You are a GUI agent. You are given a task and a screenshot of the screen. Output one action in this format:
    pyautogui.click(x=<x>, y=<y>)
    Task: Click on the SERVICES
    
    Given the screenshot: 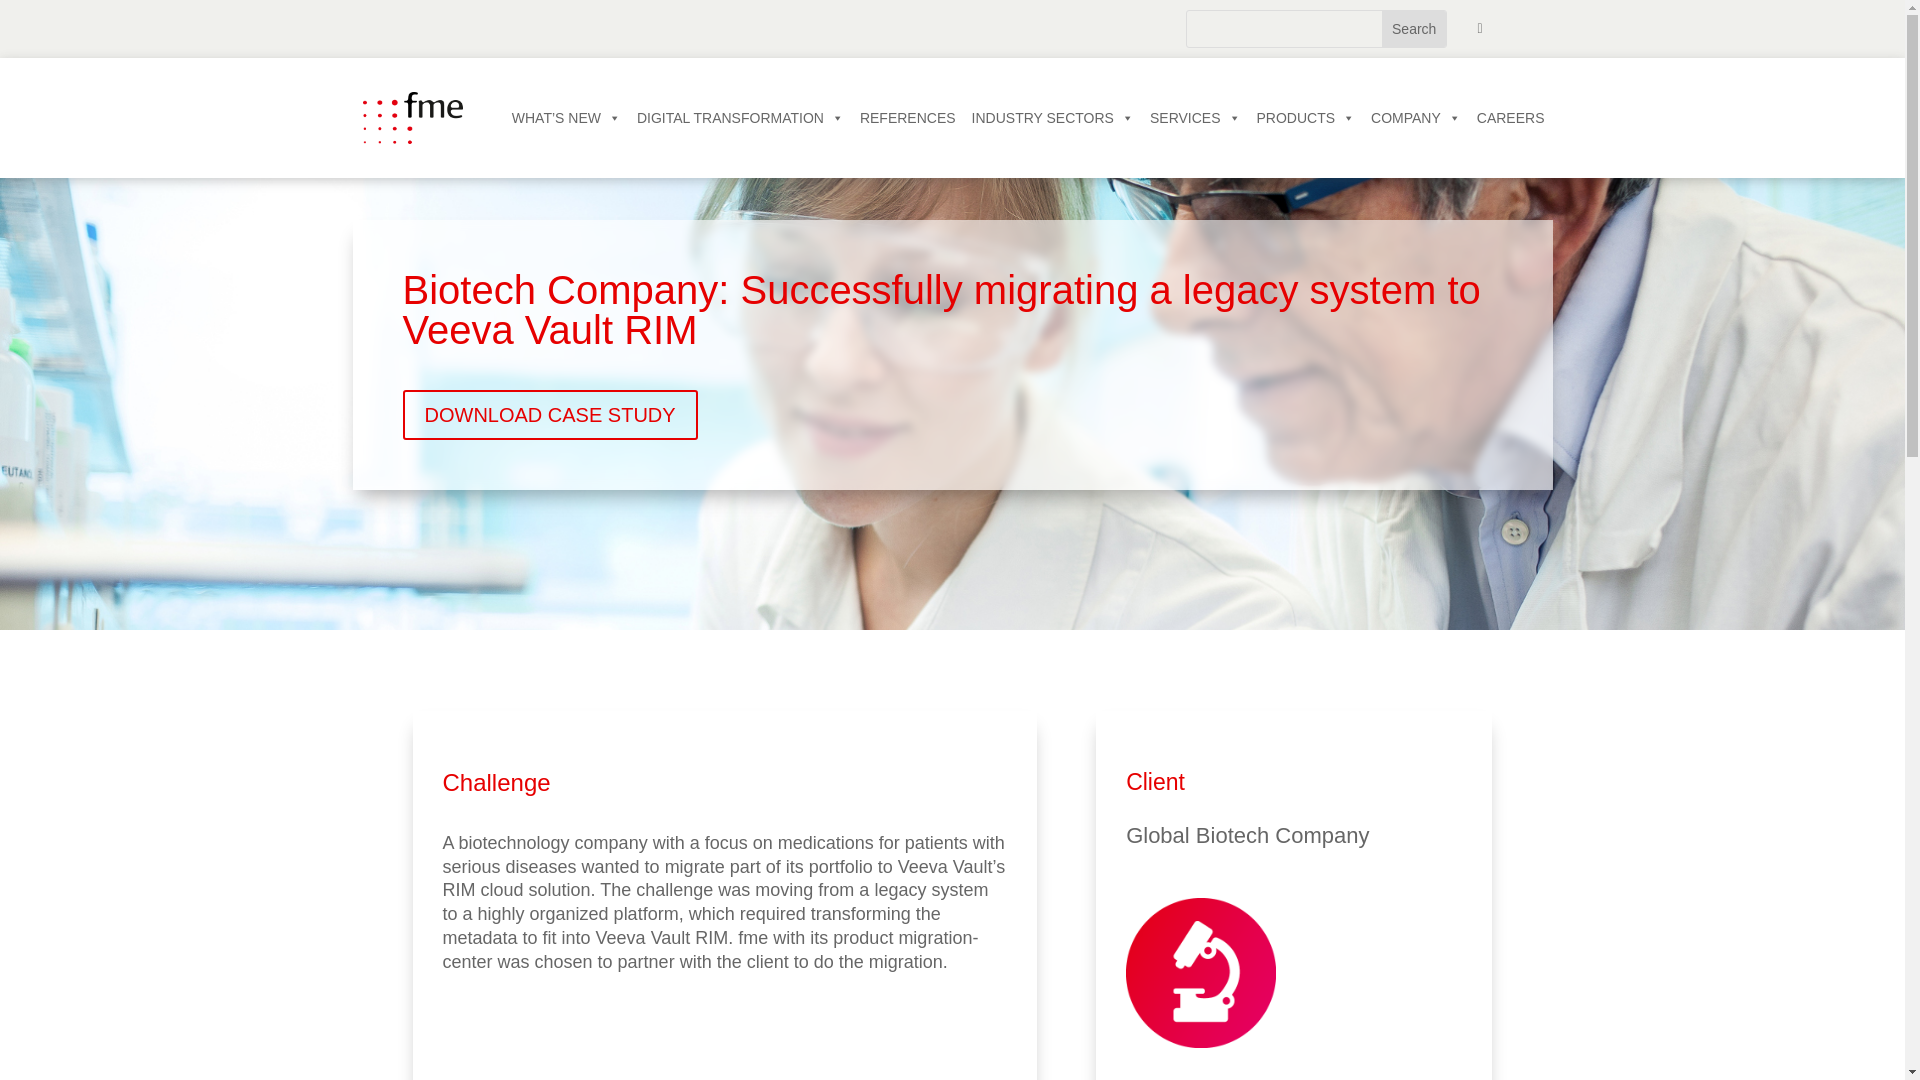 What is the action you would take?
    pyautogui.click(x=1196, y=117)
    